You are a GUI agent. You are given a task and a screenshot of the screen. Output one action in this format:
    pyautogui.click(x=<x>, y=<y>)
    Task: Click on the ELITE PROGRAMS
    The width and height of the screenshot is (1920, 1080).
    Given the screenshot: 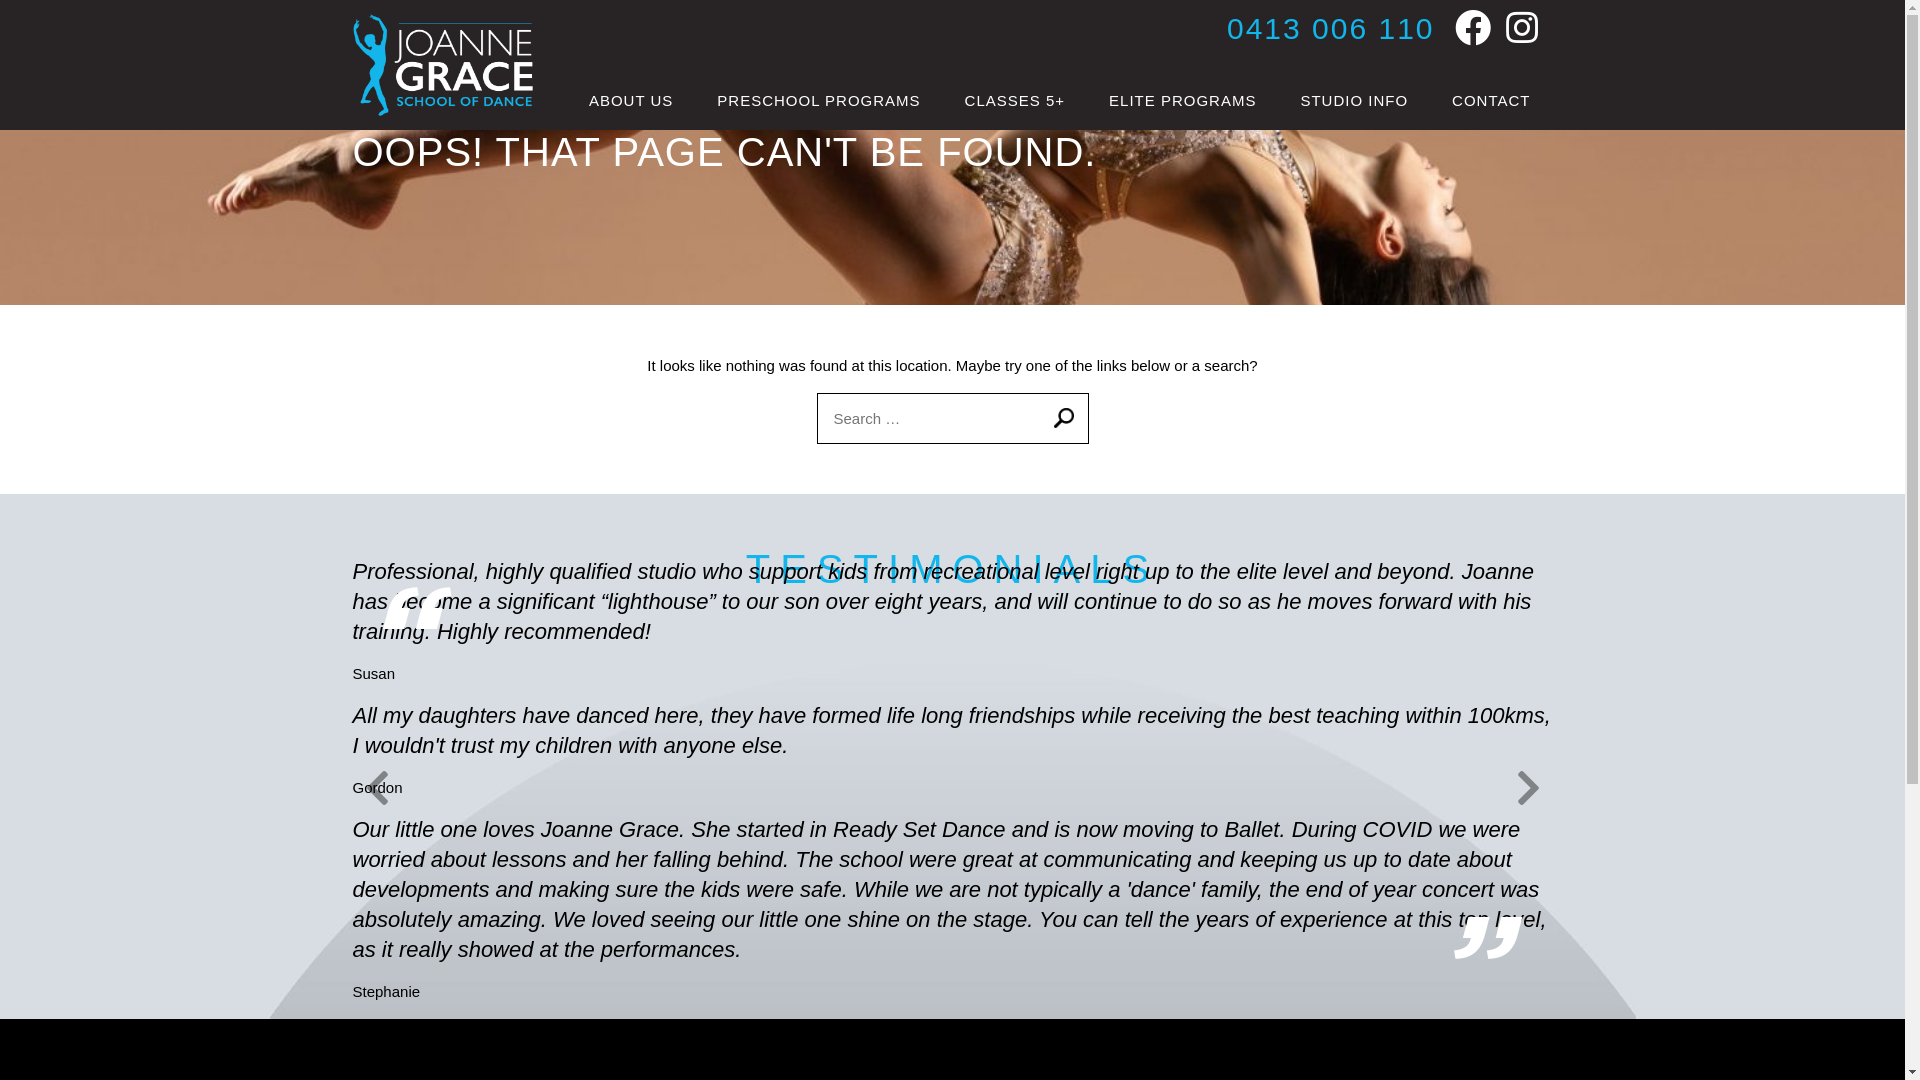 What is the action you would take?
    pyautogui.click(x=1182, y=101)
    